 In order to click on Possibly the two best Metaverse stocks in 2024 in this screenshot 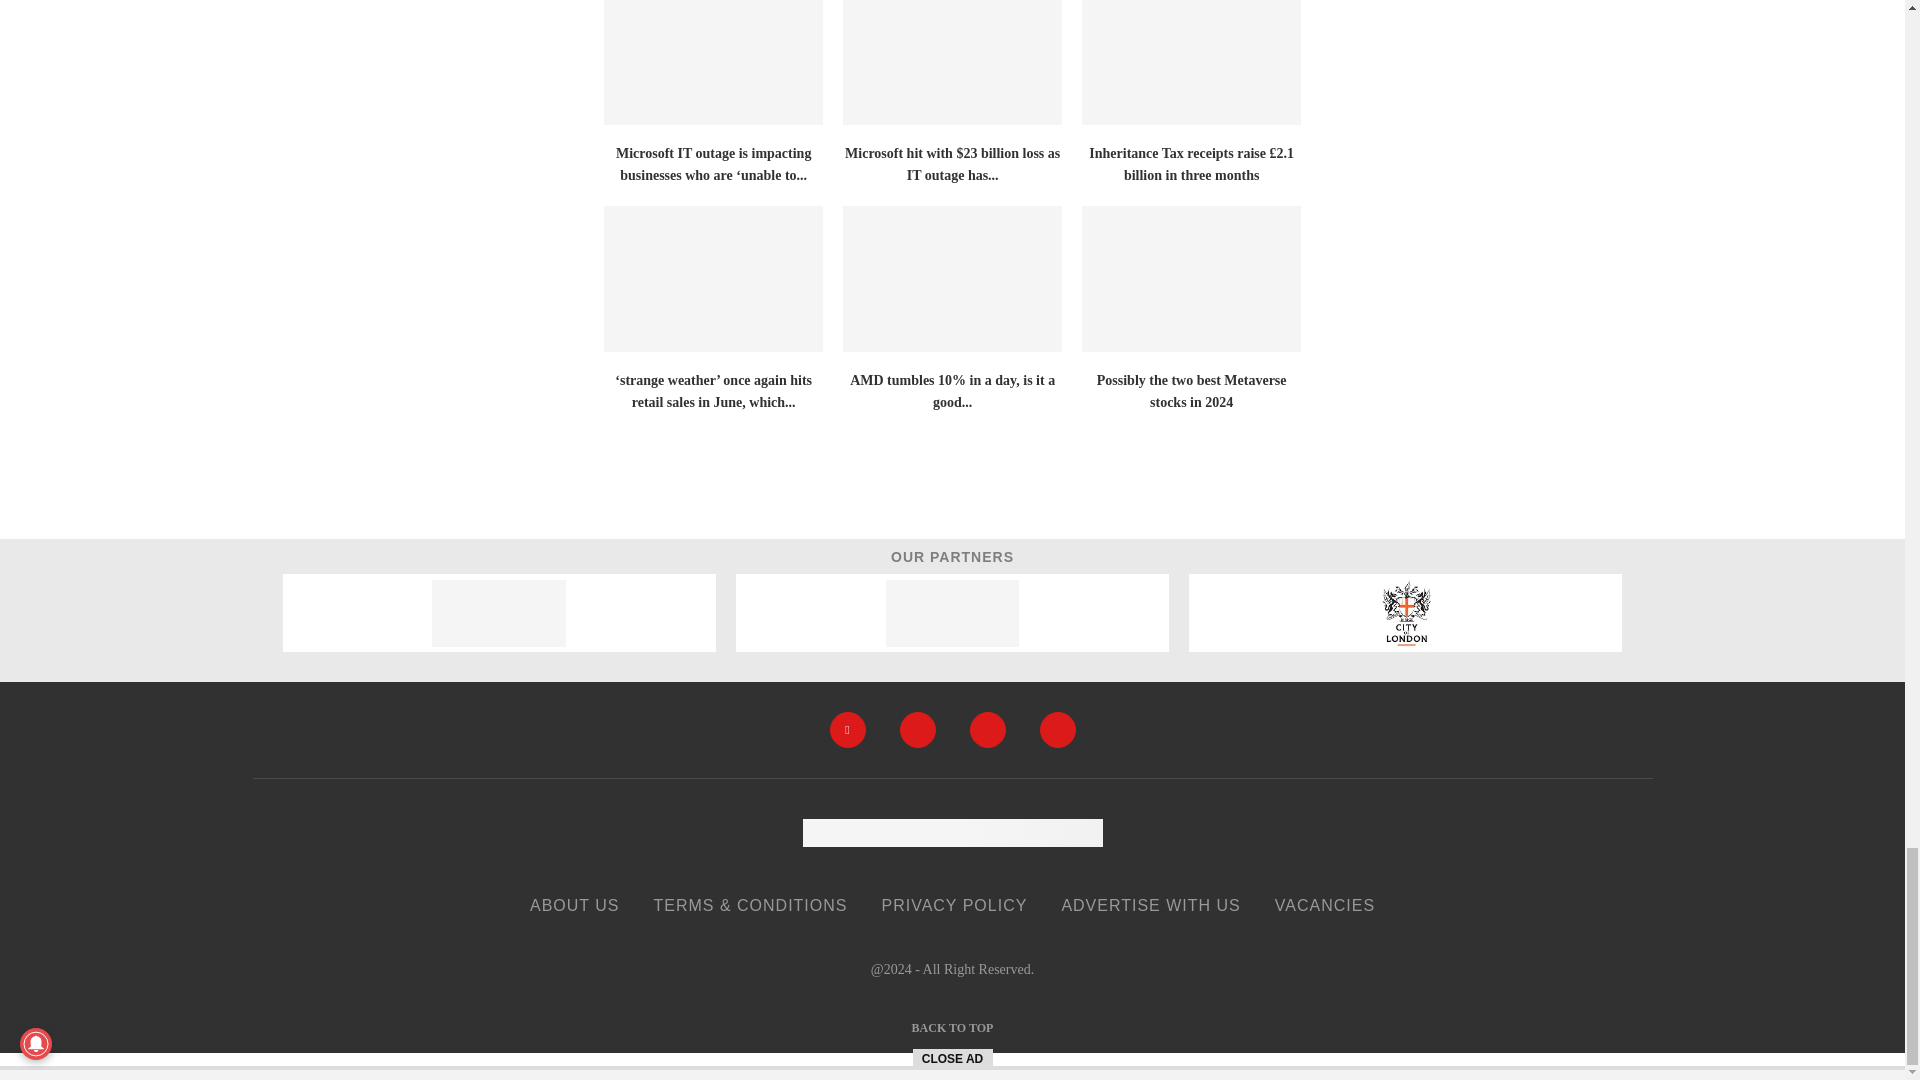, I will do `click(1192, 279)`.